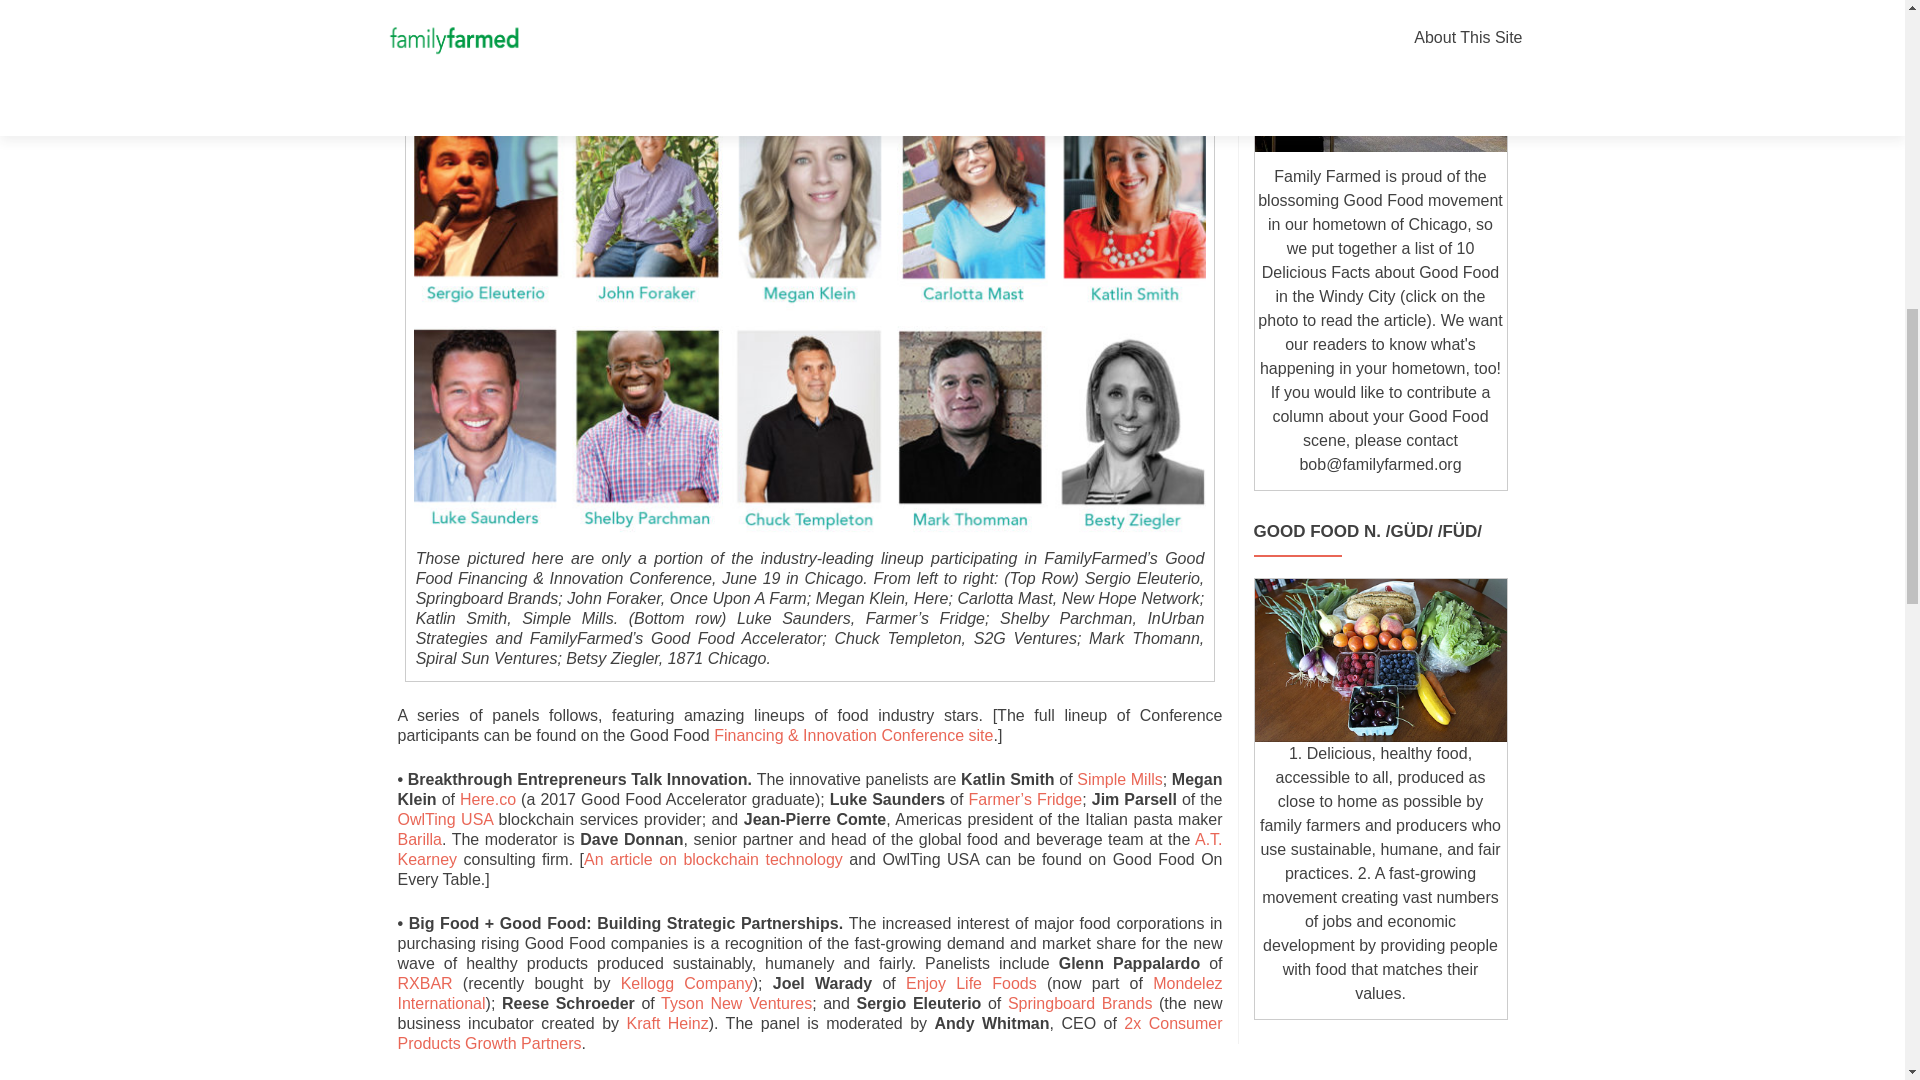 Image resolution: width=1920 pixels, height=1080 pixels. Describe the element at coordinates (810, 849) in the screenshot. I see `A.T. Kearney` at that location.